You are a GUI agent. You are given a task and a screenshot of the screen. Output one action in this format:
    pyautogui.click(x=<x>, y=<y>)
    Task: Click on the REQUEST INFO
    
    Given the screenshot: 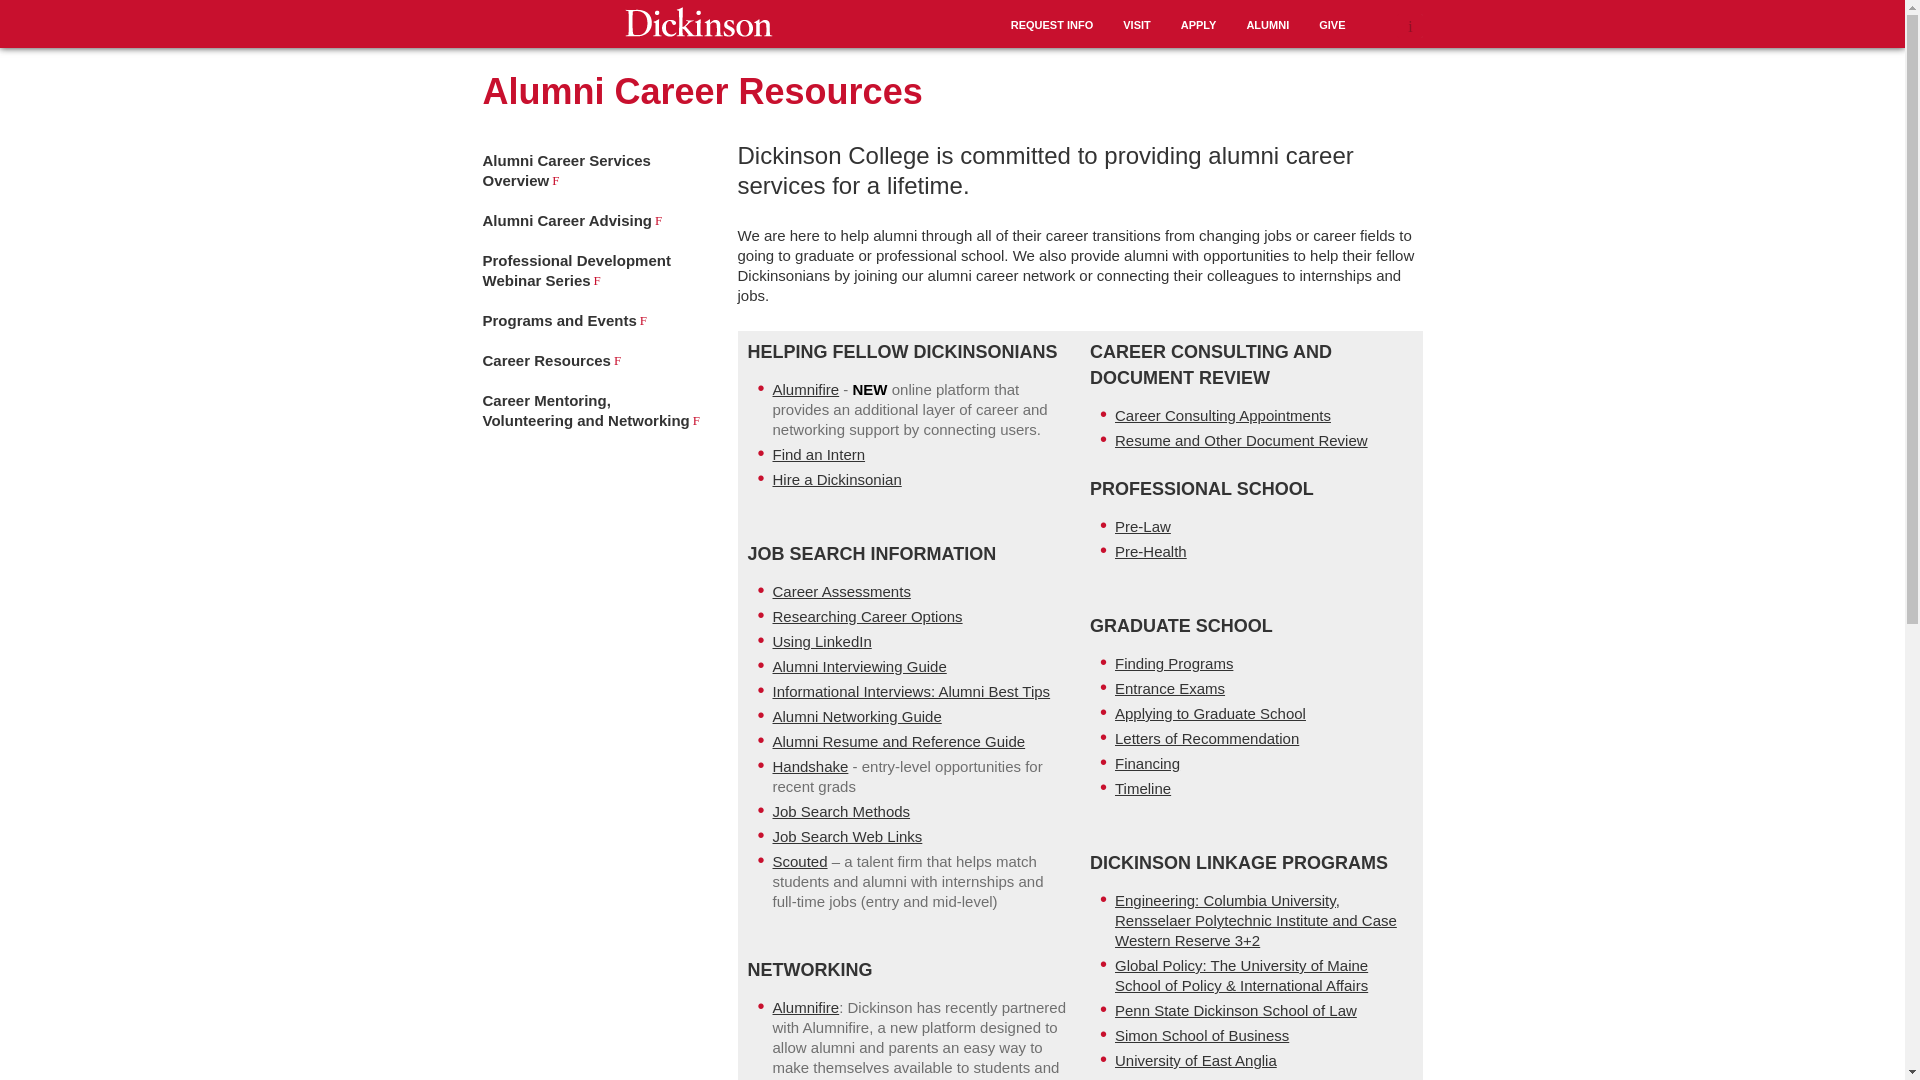 What is the action you would take?
    pyautogui.click(x=1052, y=24)
    